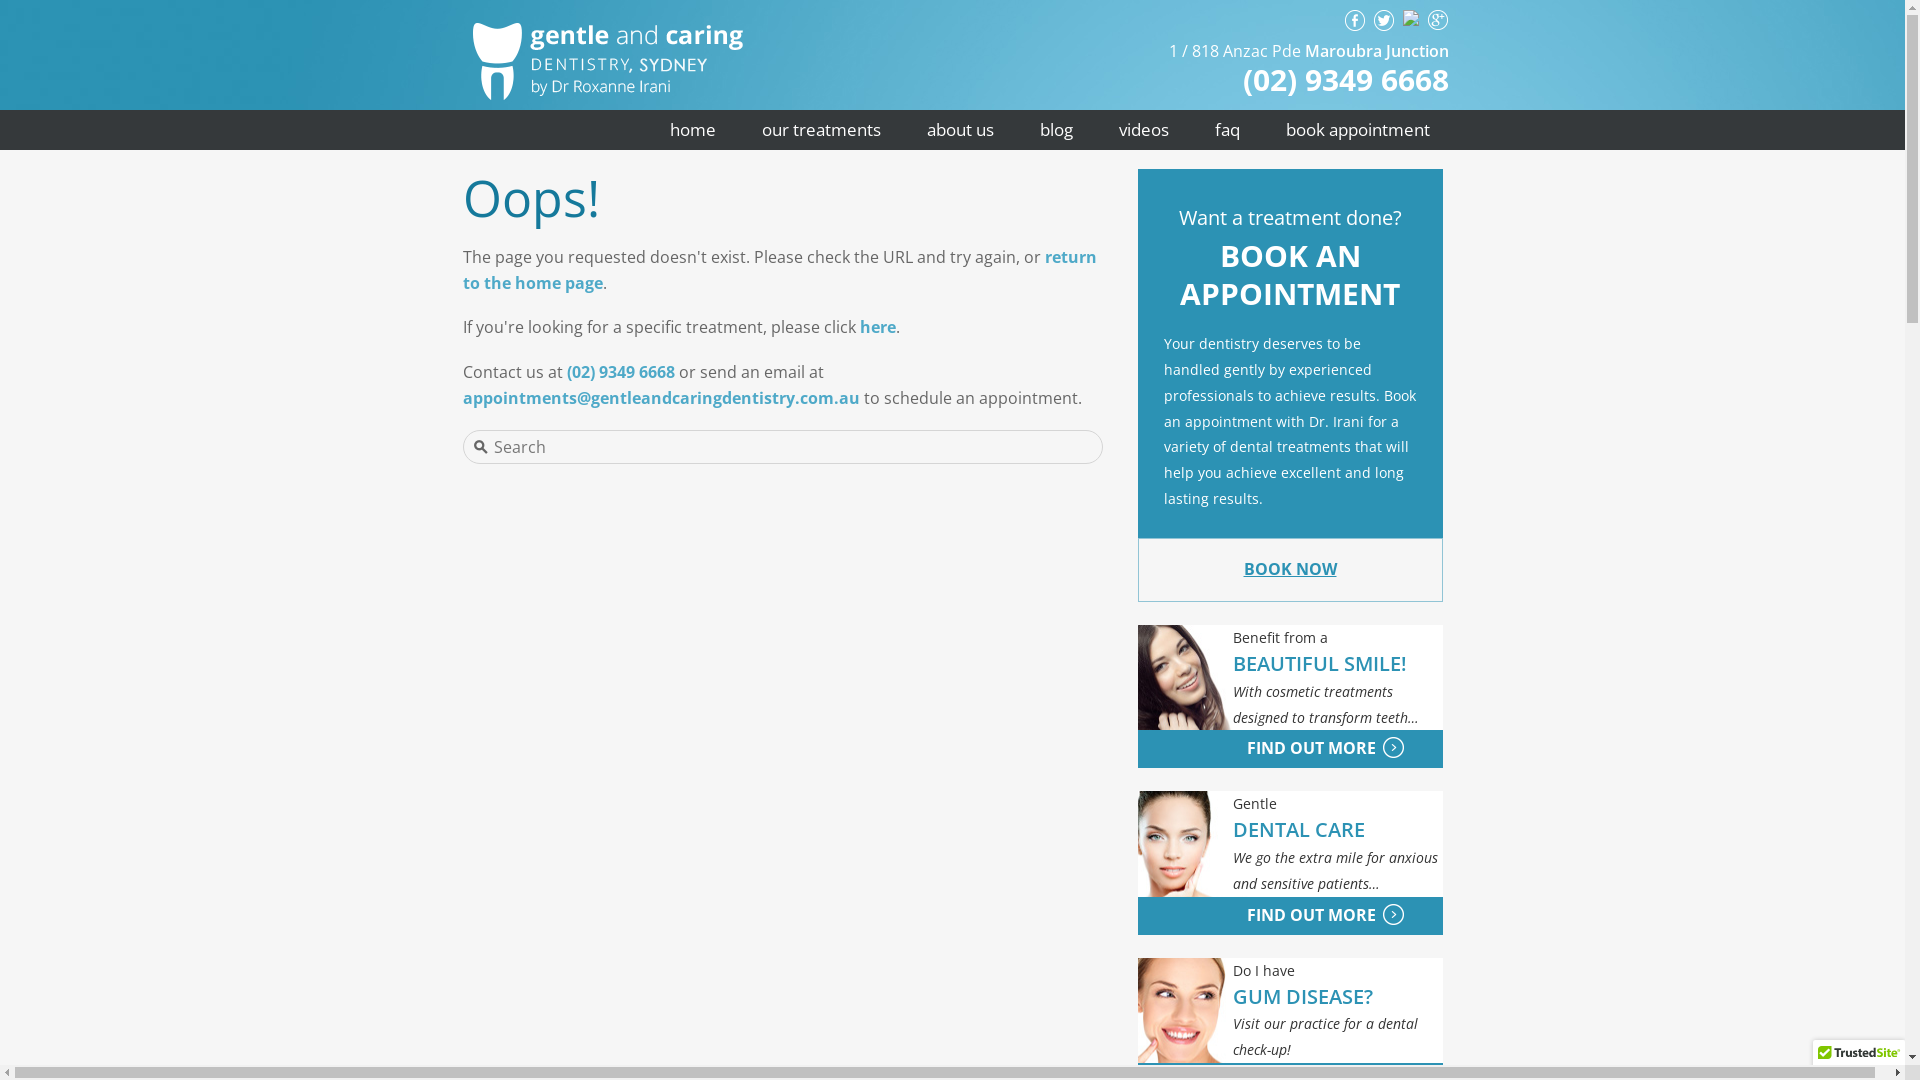  What do you see at coordinates (1859, 1059) in the screenshot?
I see `TrustedSite Certified` at bounding box center [1859, 1059].